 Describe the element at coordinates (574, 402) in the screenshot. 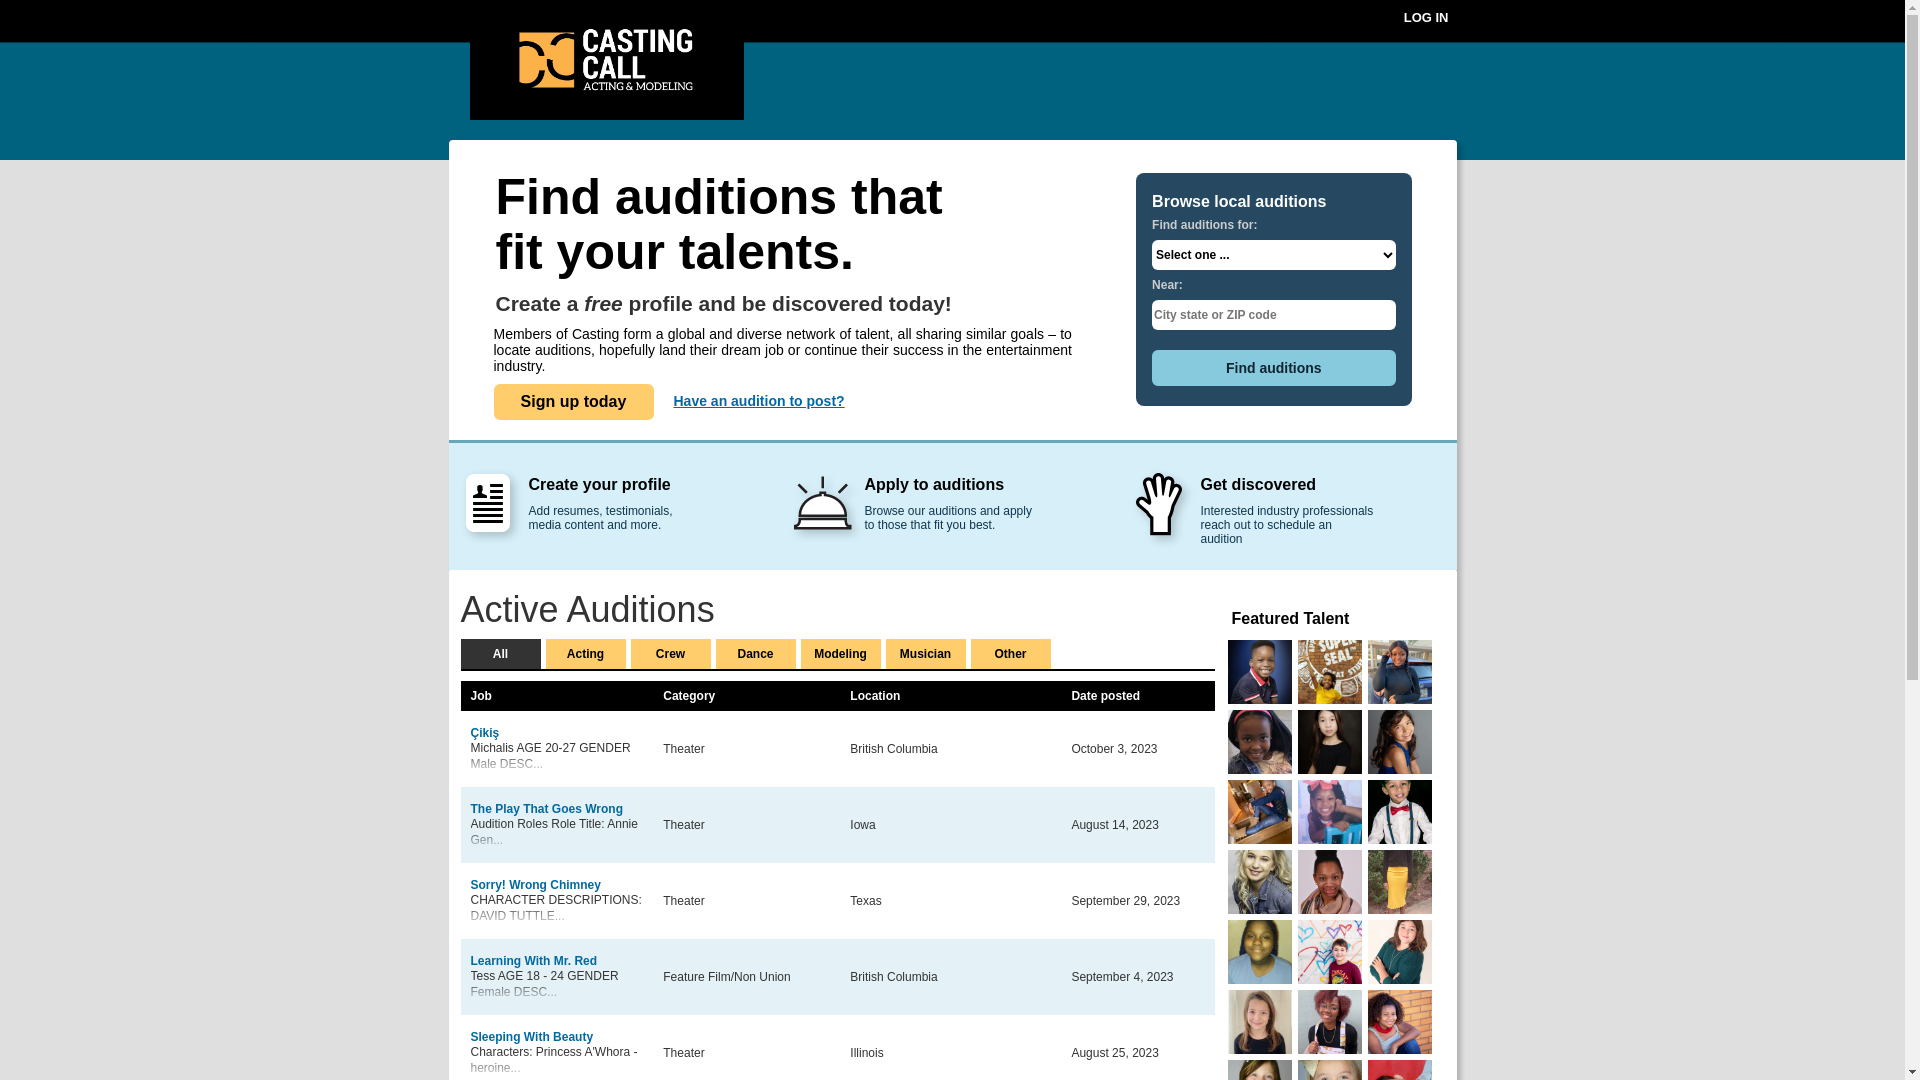

I see `Sign up today` at that location.